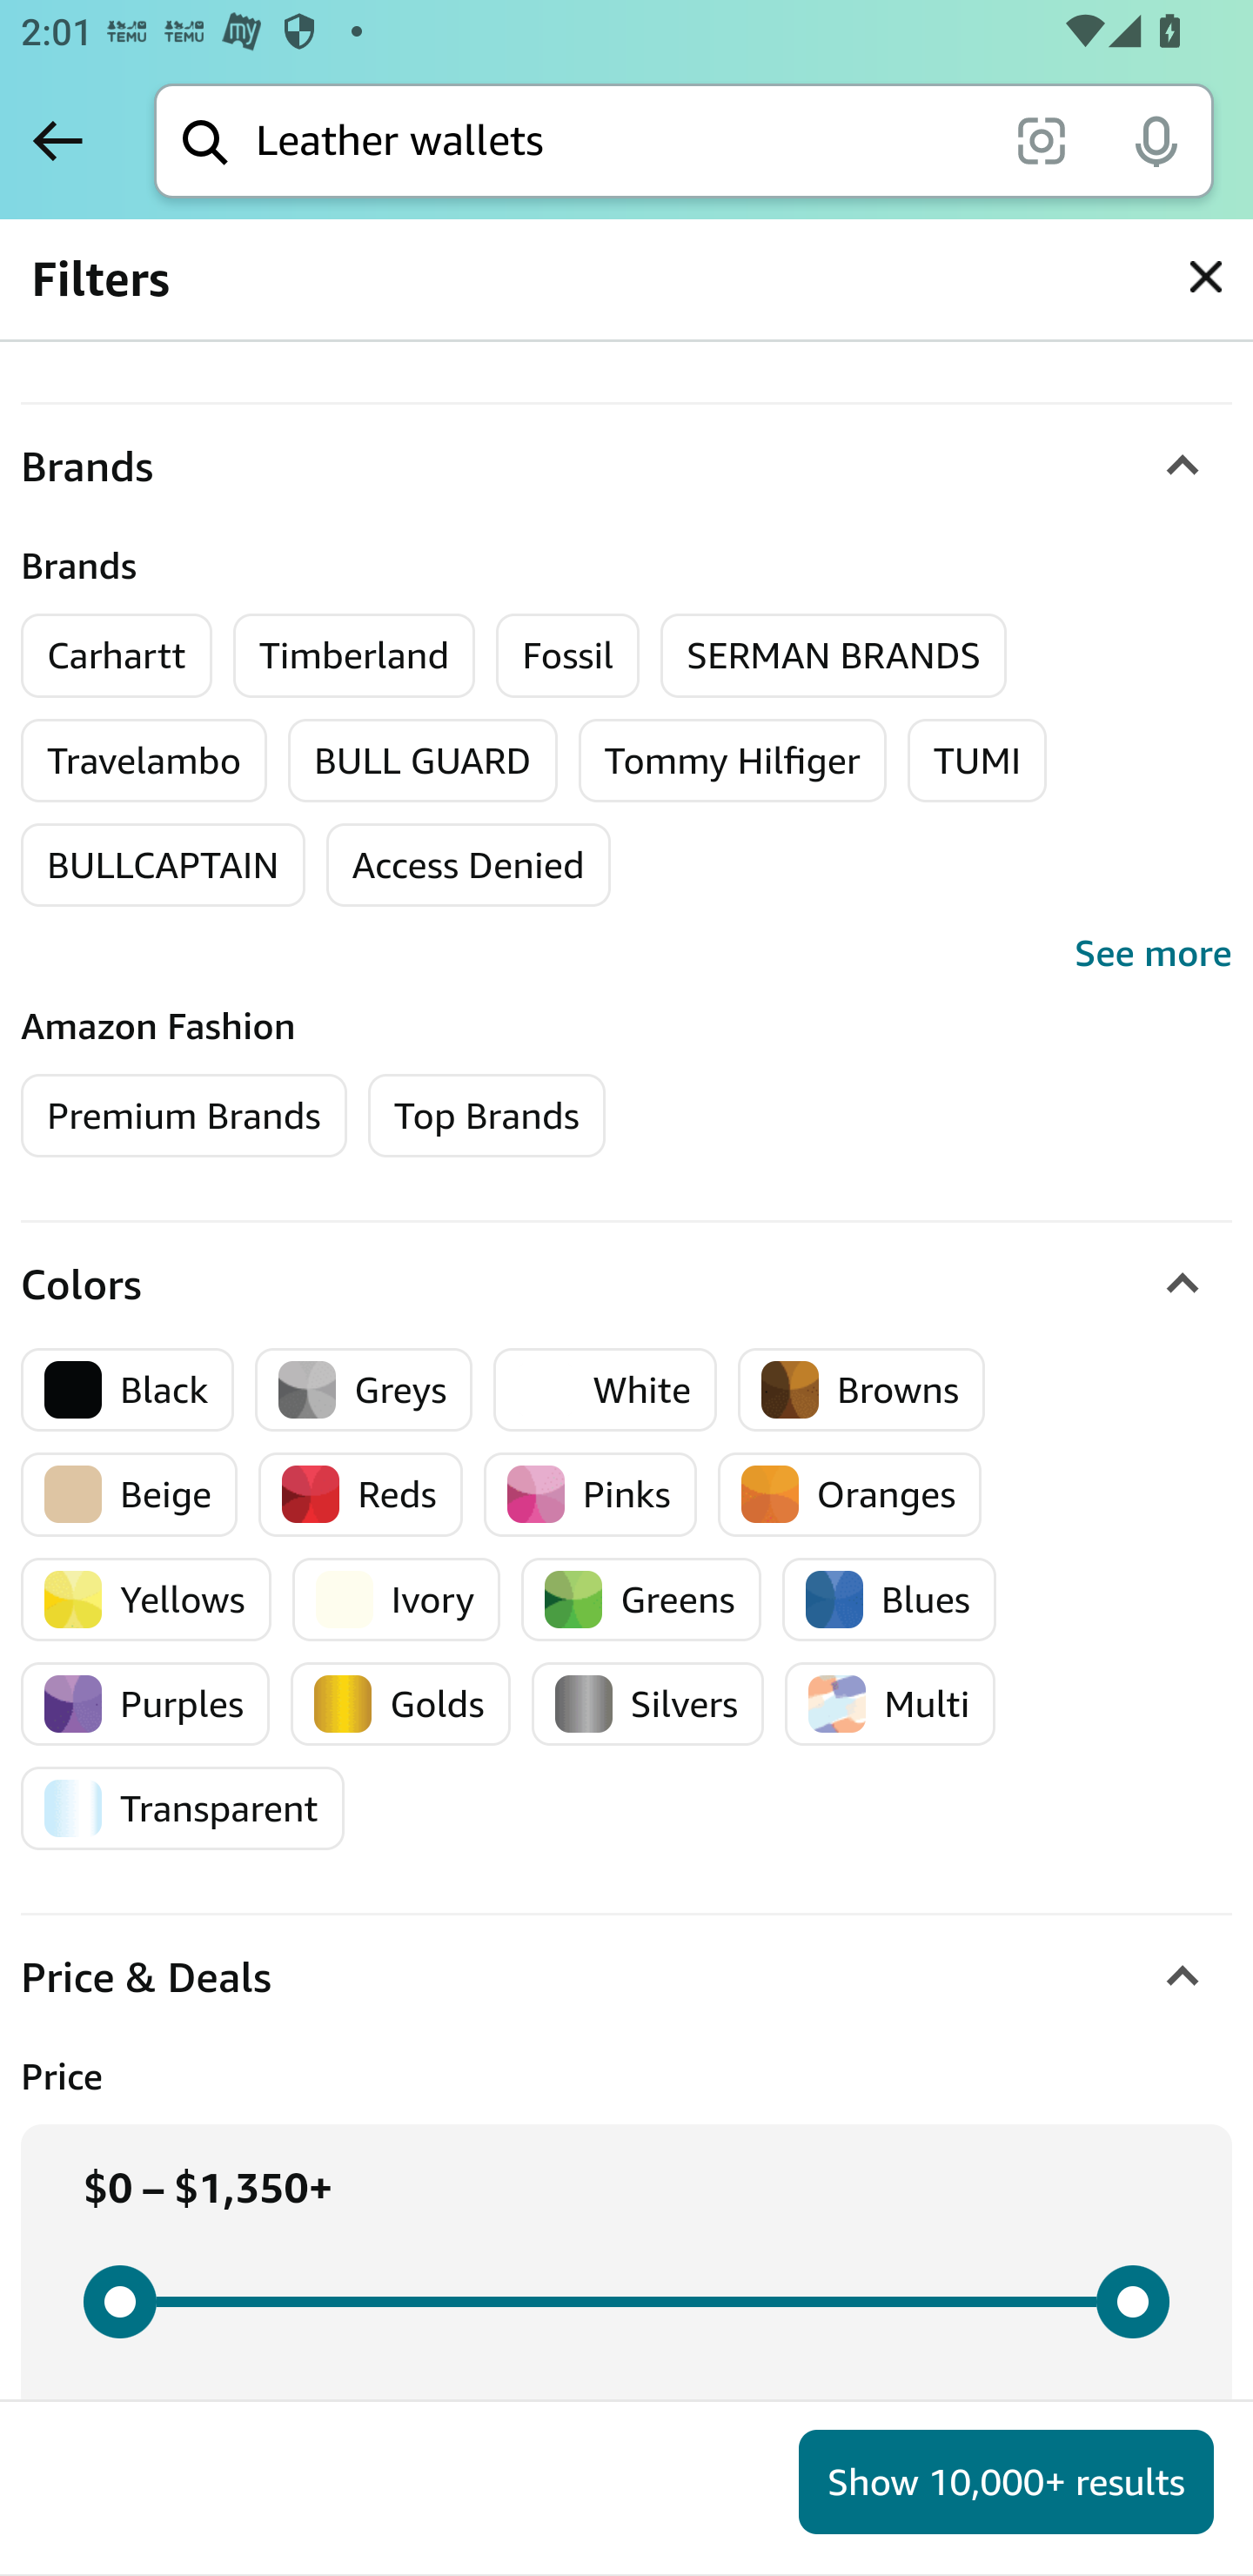 Image resolution: width=1253 pixels, height=2576 pixels. Describe the element at coordinates (466, 865) in the screenshot. I see `Access Denied` at that location.